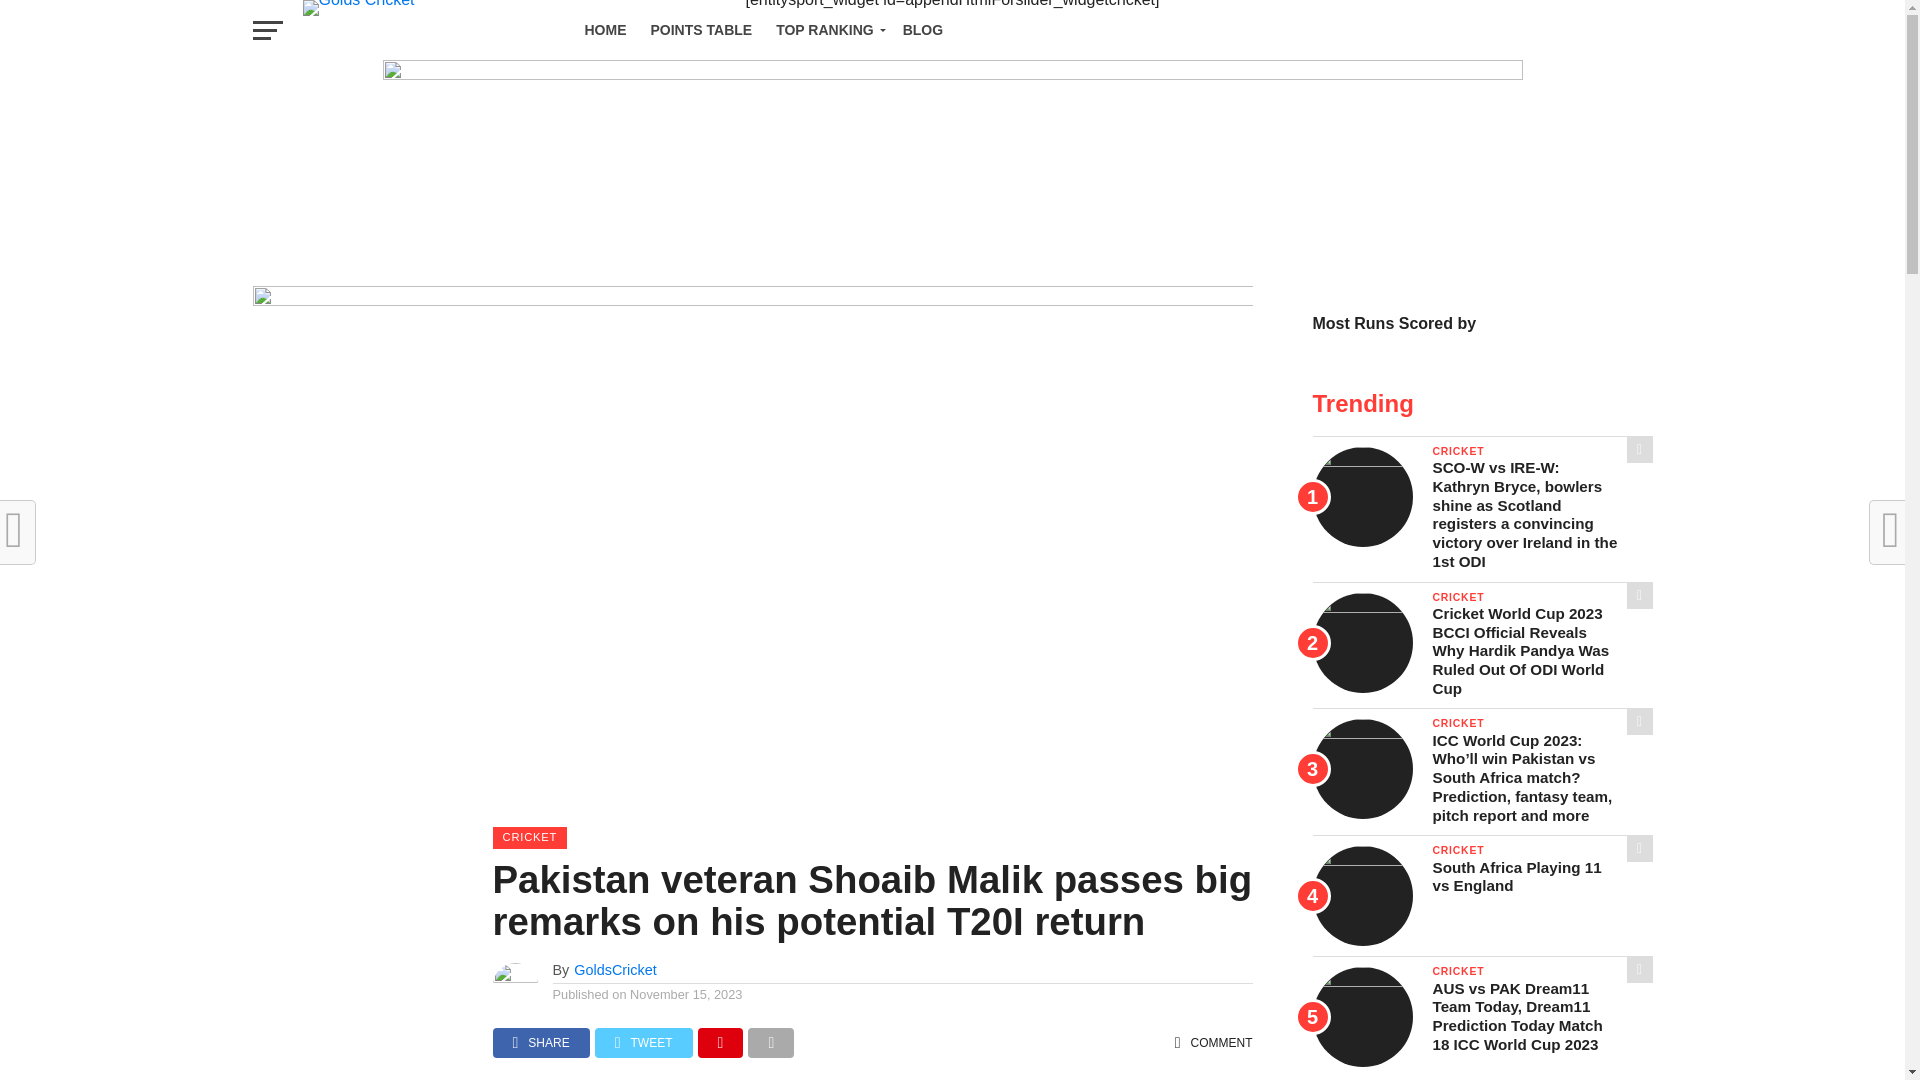 Image resolution: width=1920 pixels, height=1080 pixels. I want to click on TOP RANKING, so click(827, 30).